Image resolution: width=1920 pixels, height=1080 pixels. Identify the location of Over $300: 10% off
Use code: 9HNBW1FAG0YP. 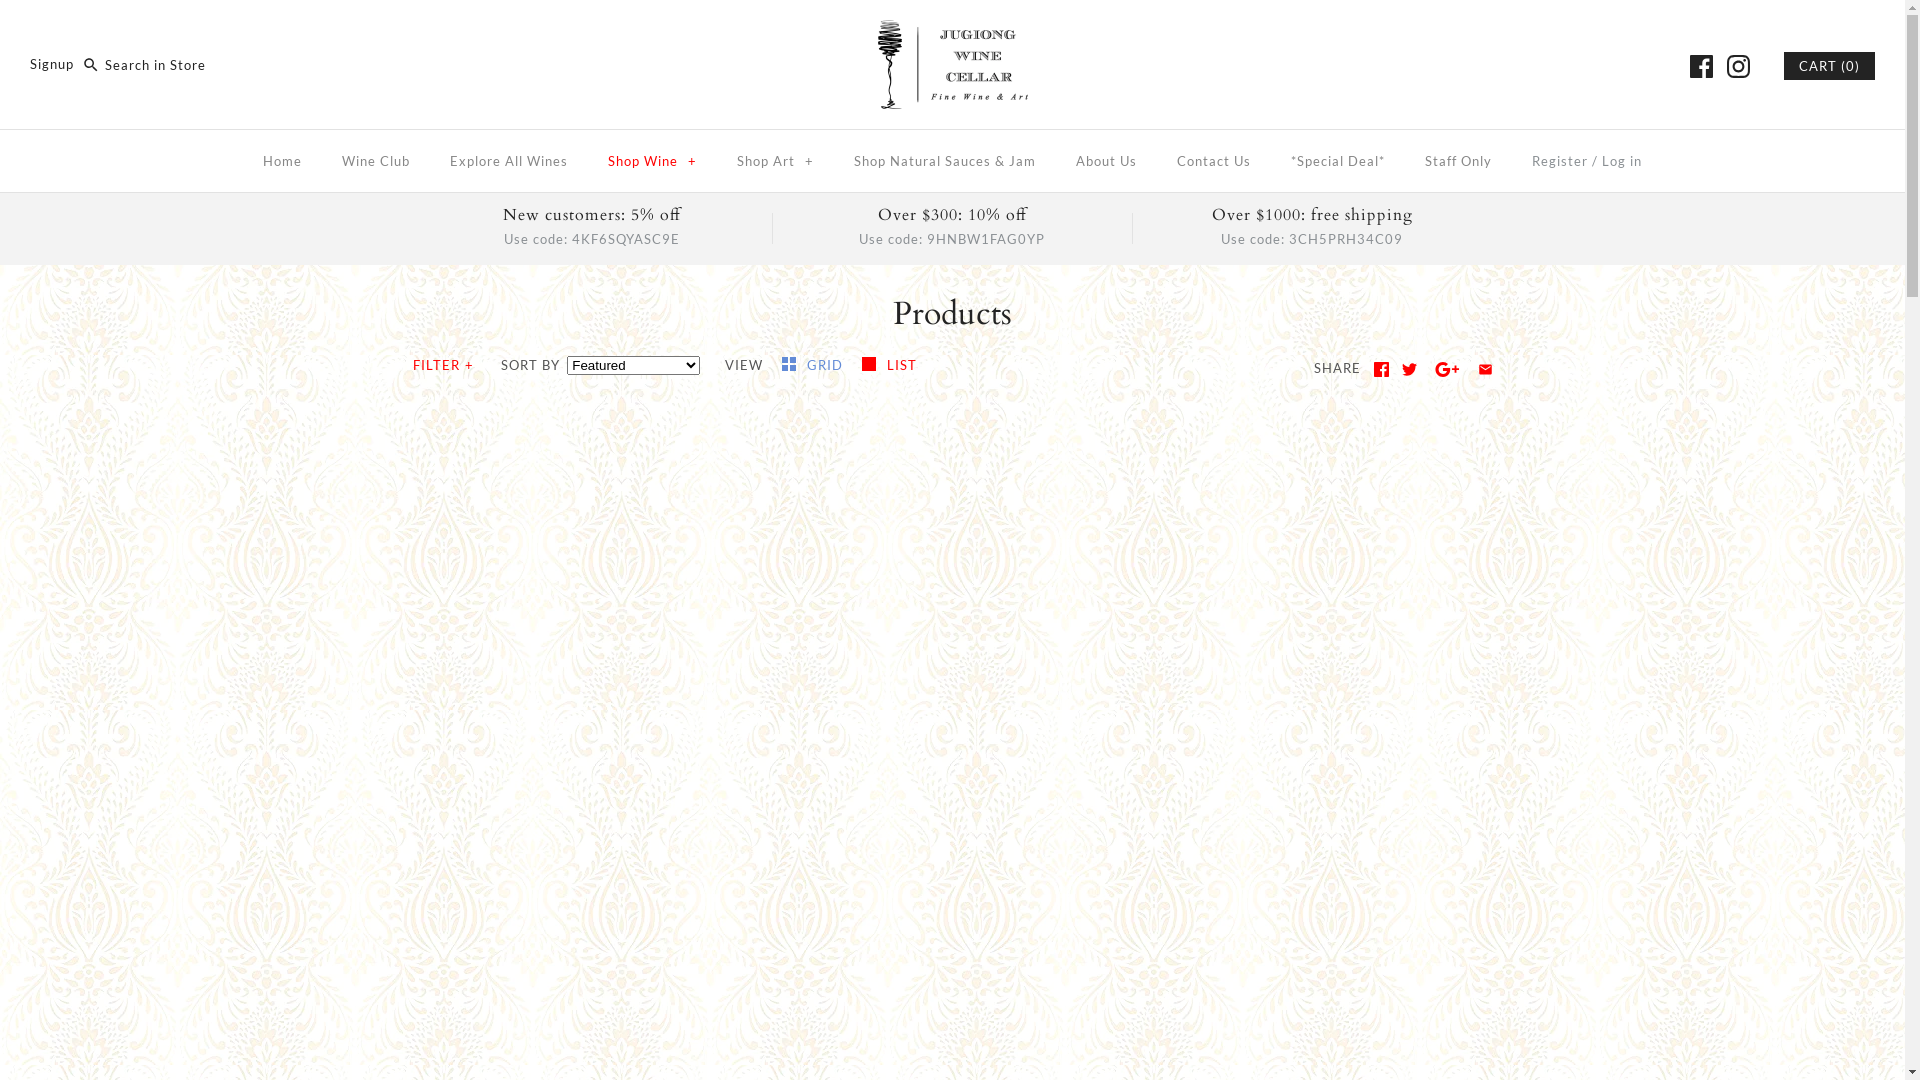
(952, 227).